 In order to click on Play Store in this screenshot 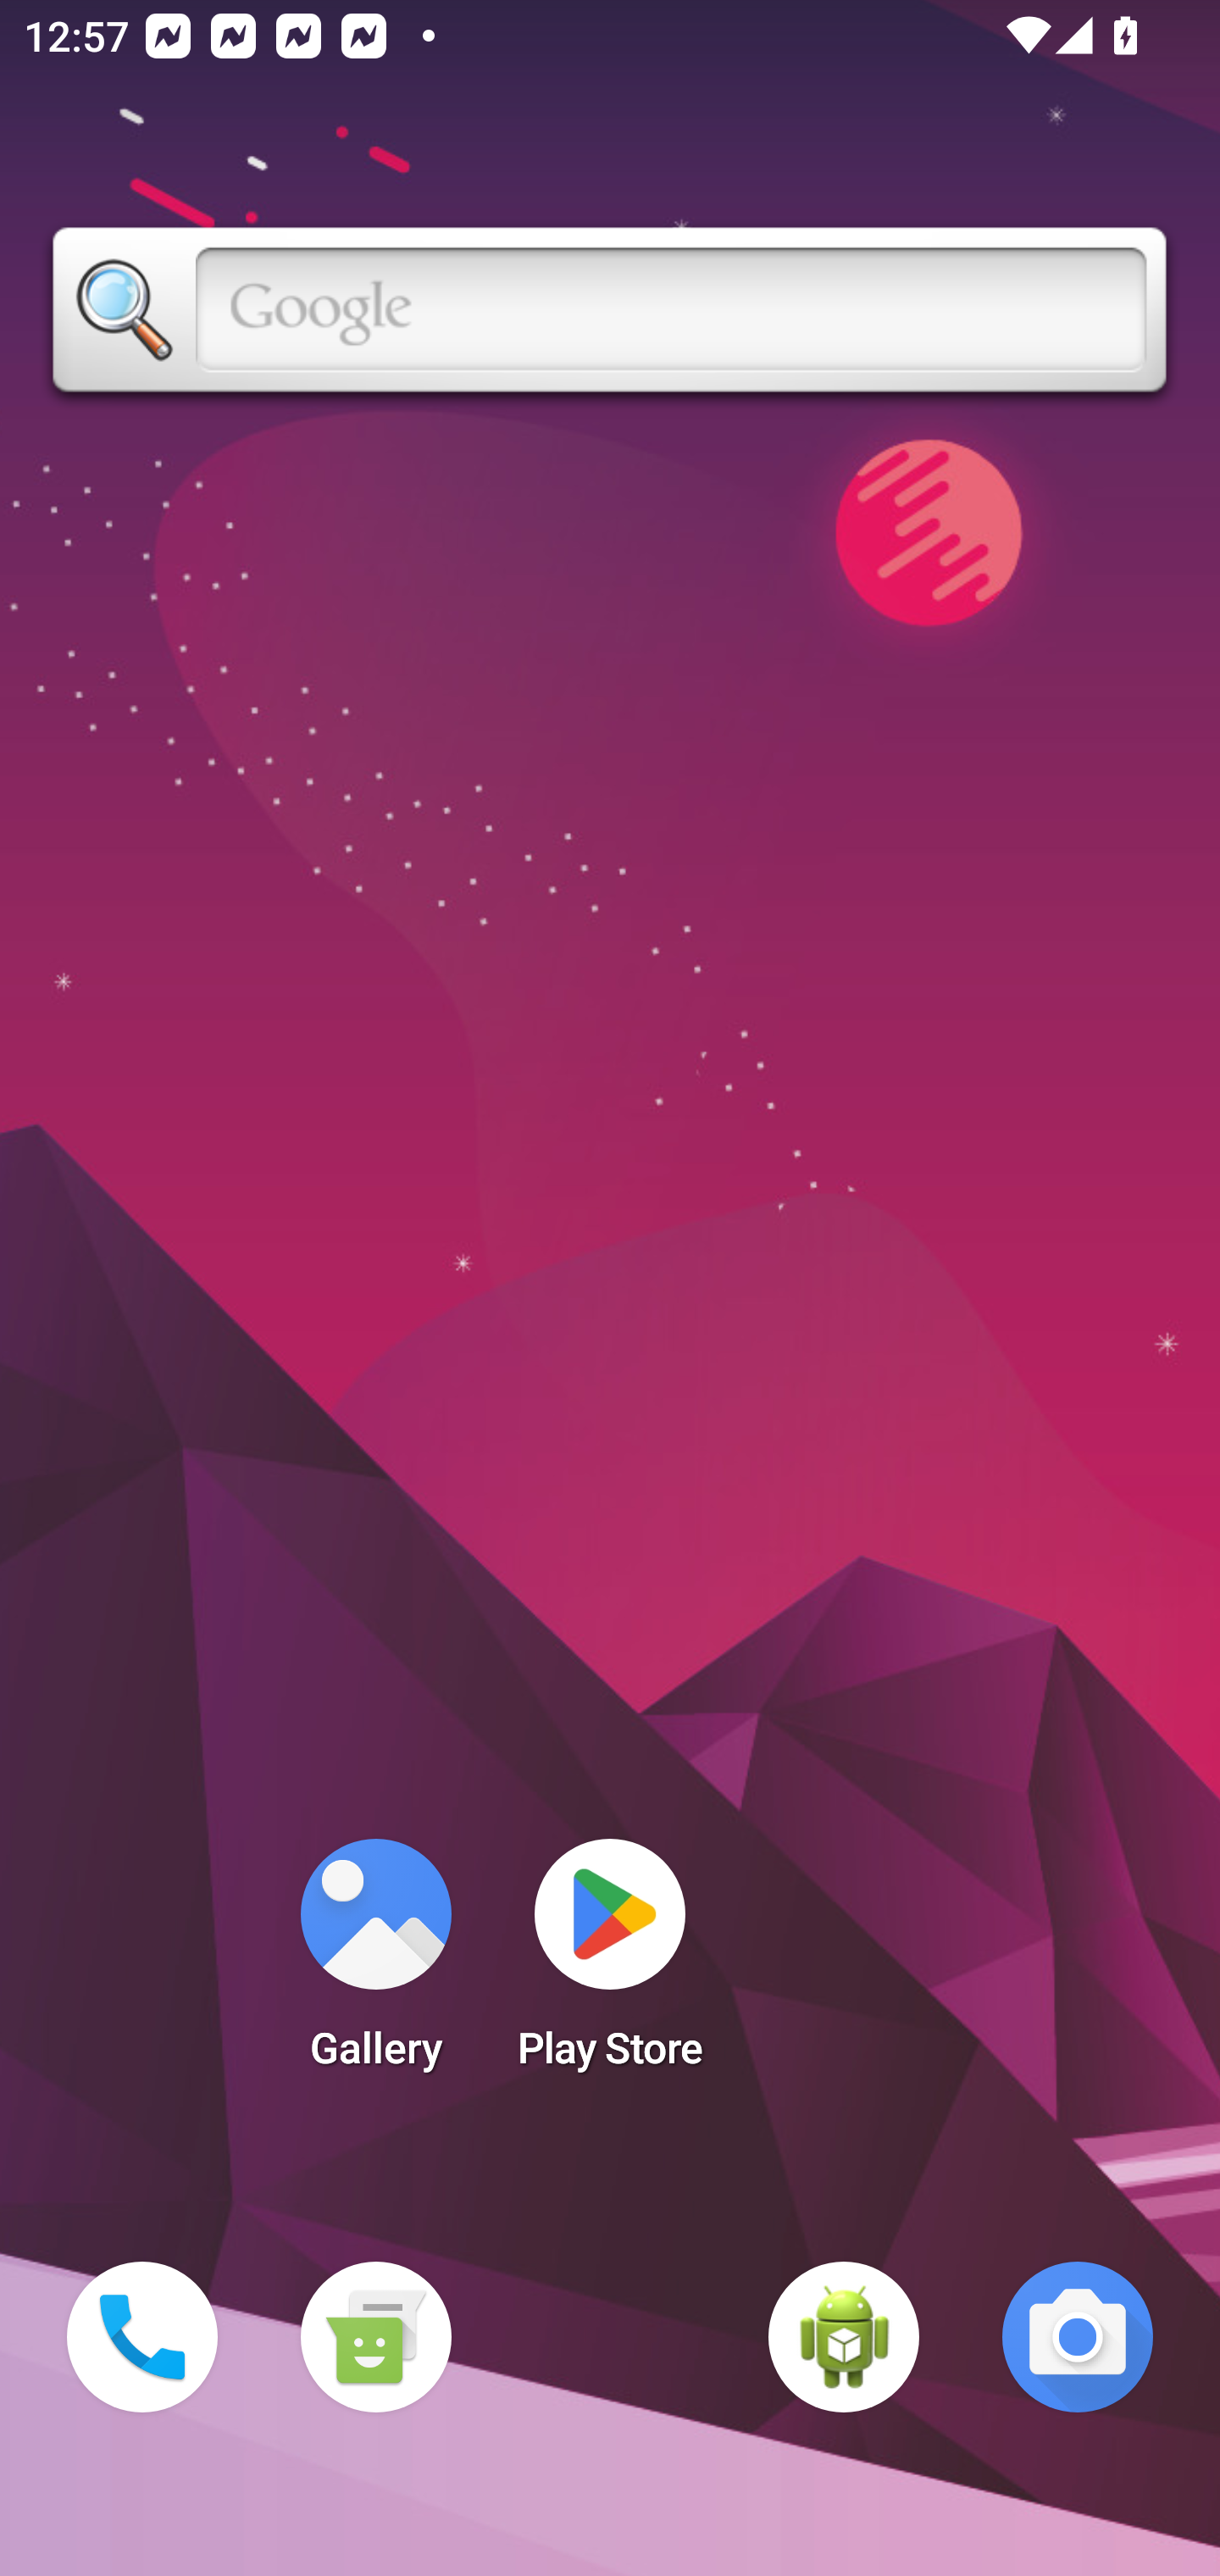, I will do `click(610, 1964)`.